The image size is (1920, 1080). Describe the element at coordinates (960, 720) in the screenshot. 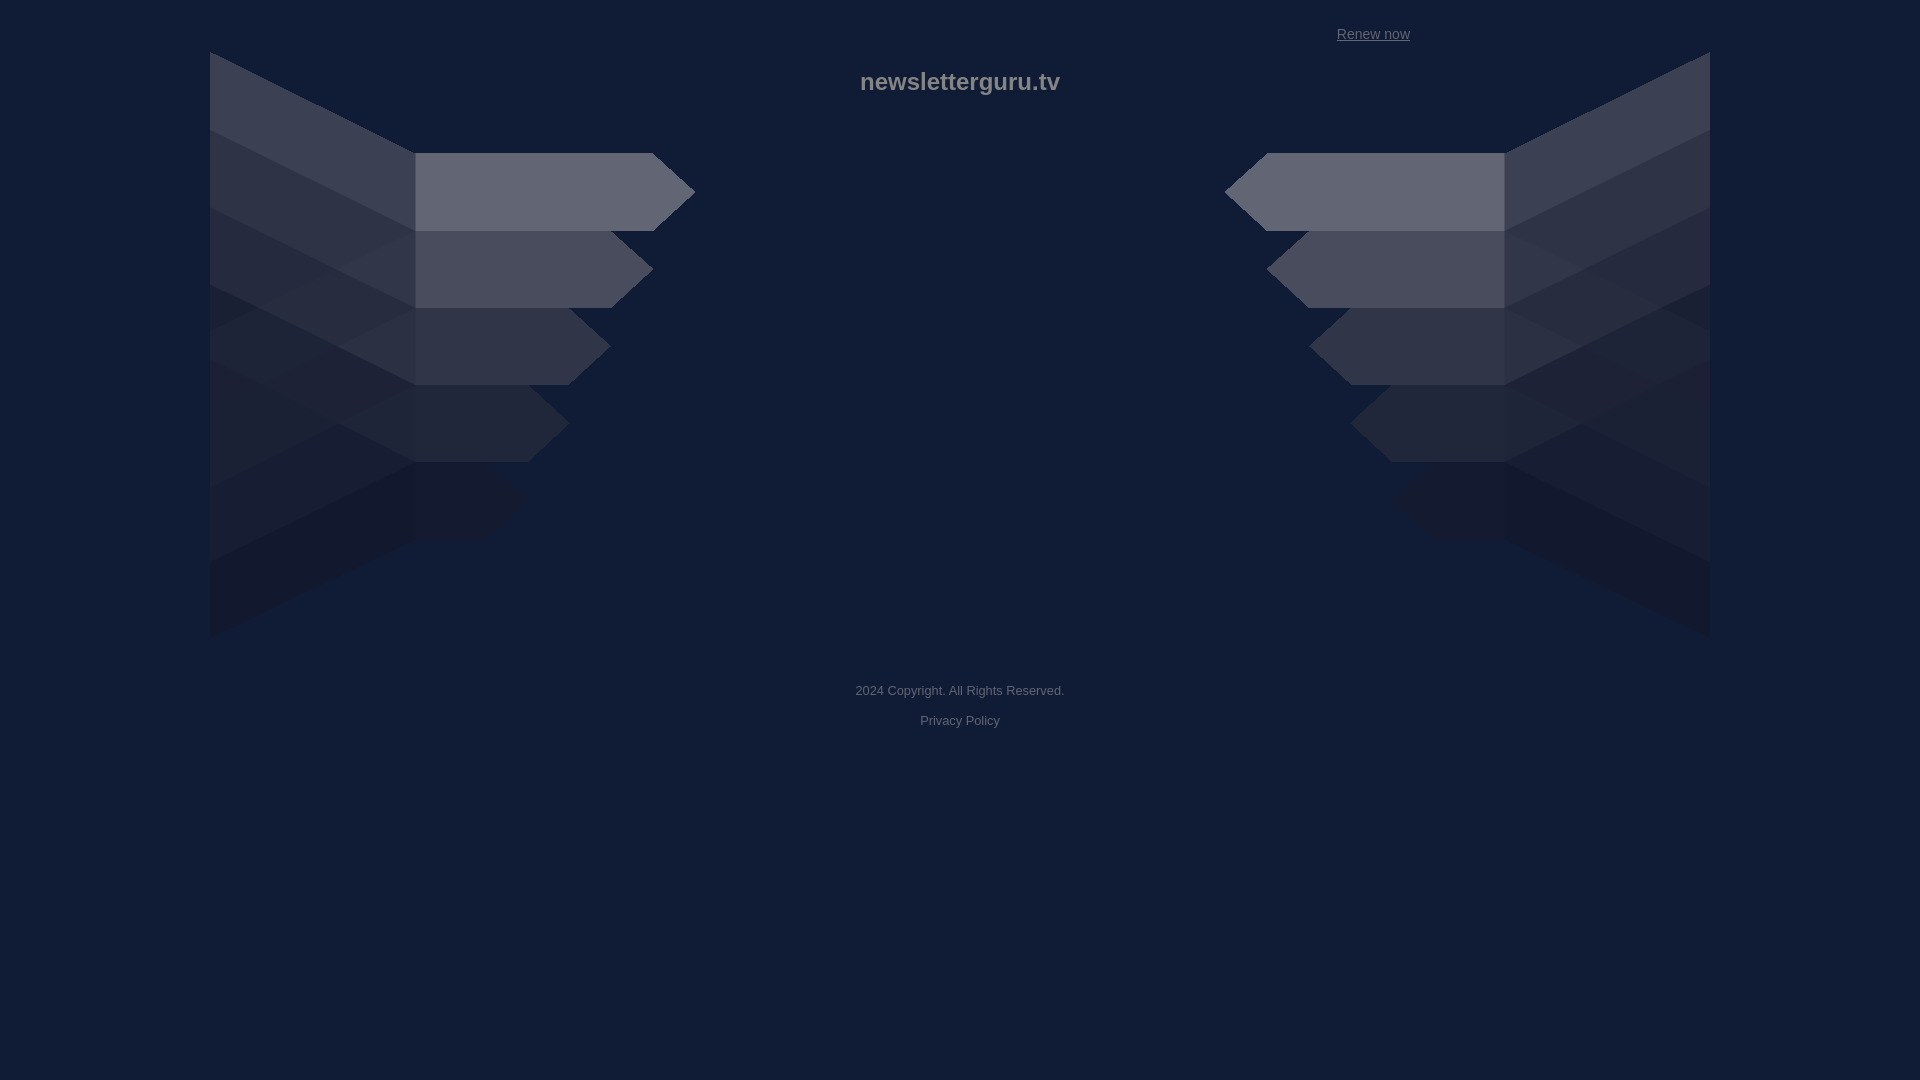

I see `Privacy Policy` at that location.